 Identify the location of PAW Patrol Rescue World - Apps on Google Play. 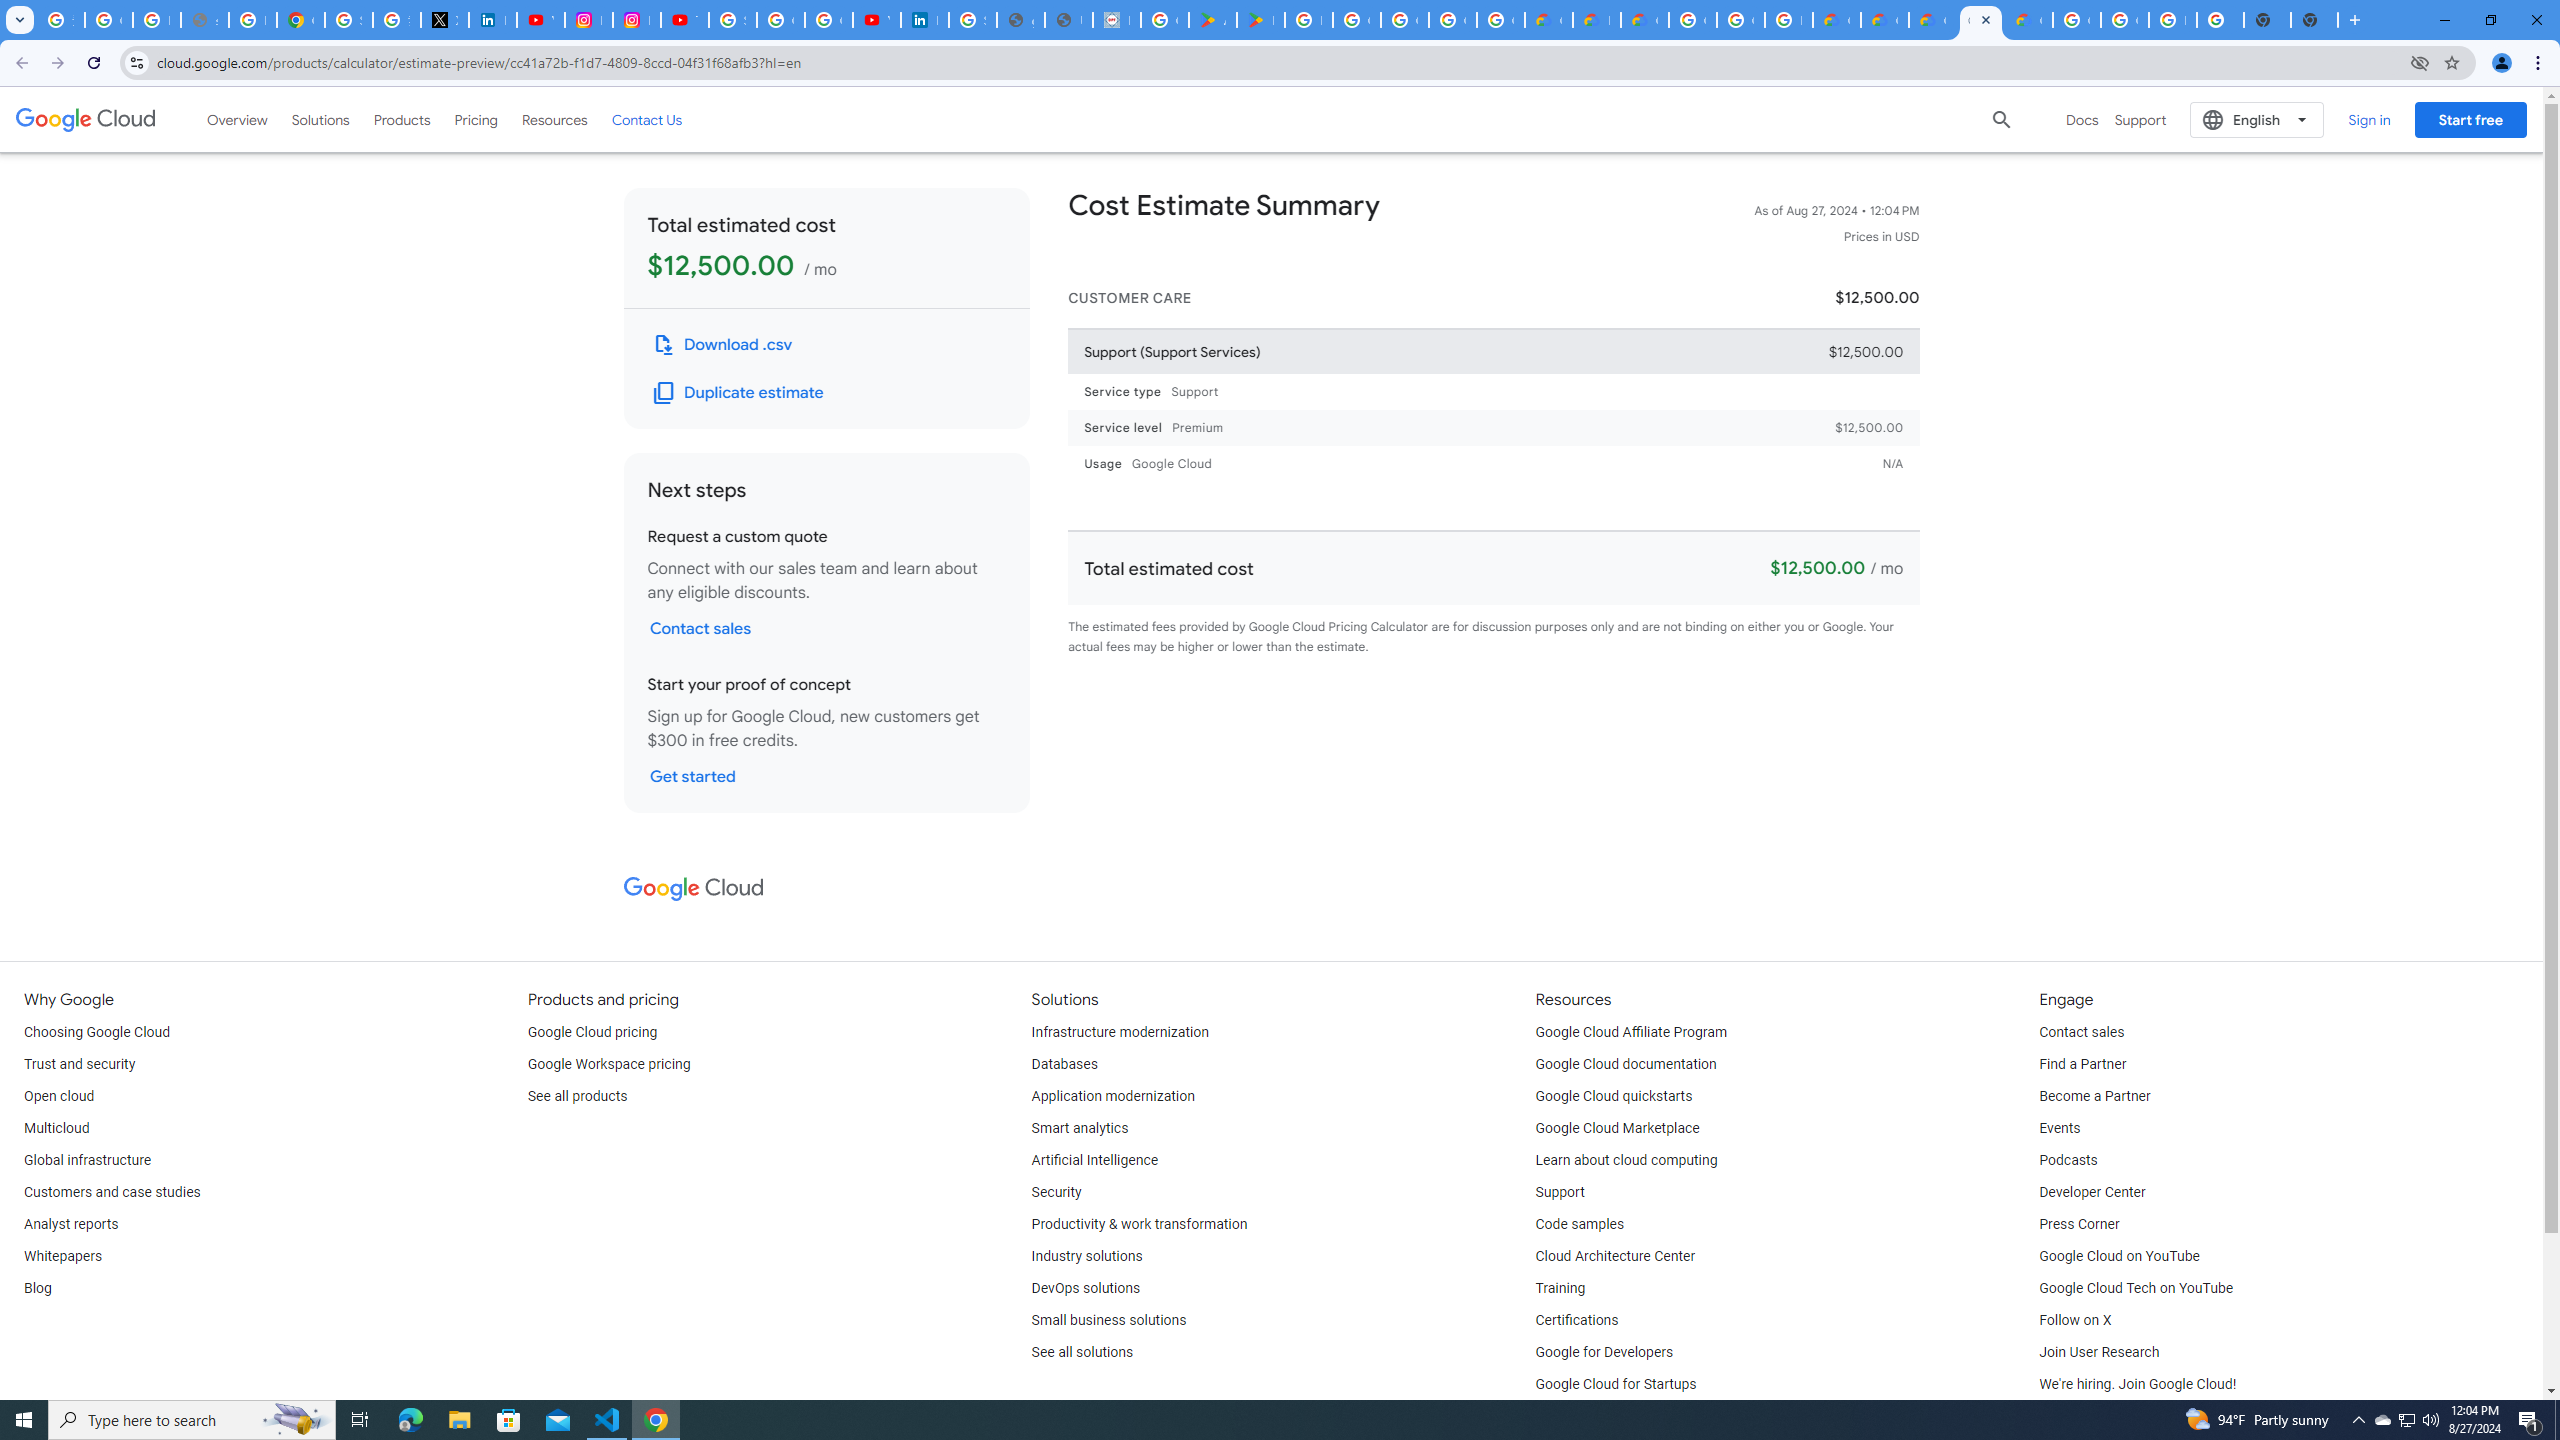
(1260, 20).